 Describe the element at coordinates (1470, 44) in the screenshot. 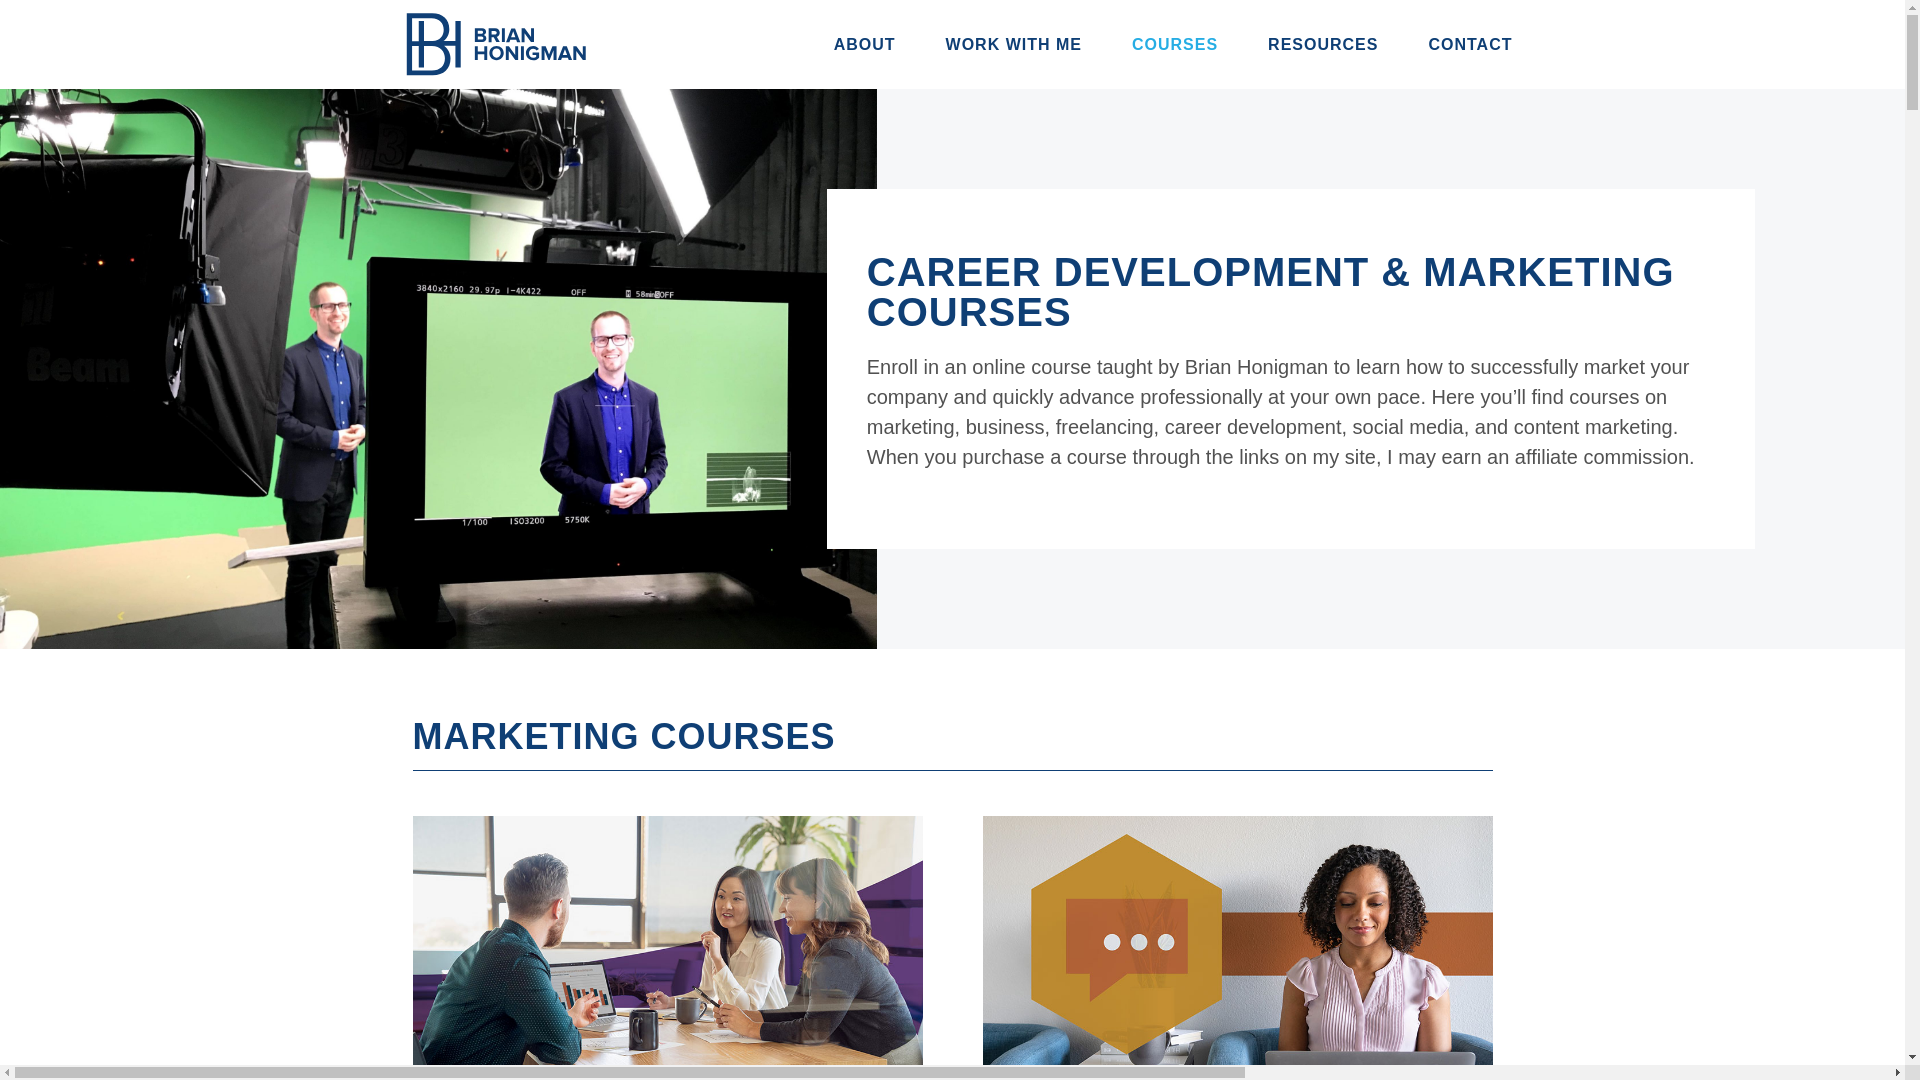

I see `CONTACT` at that location.